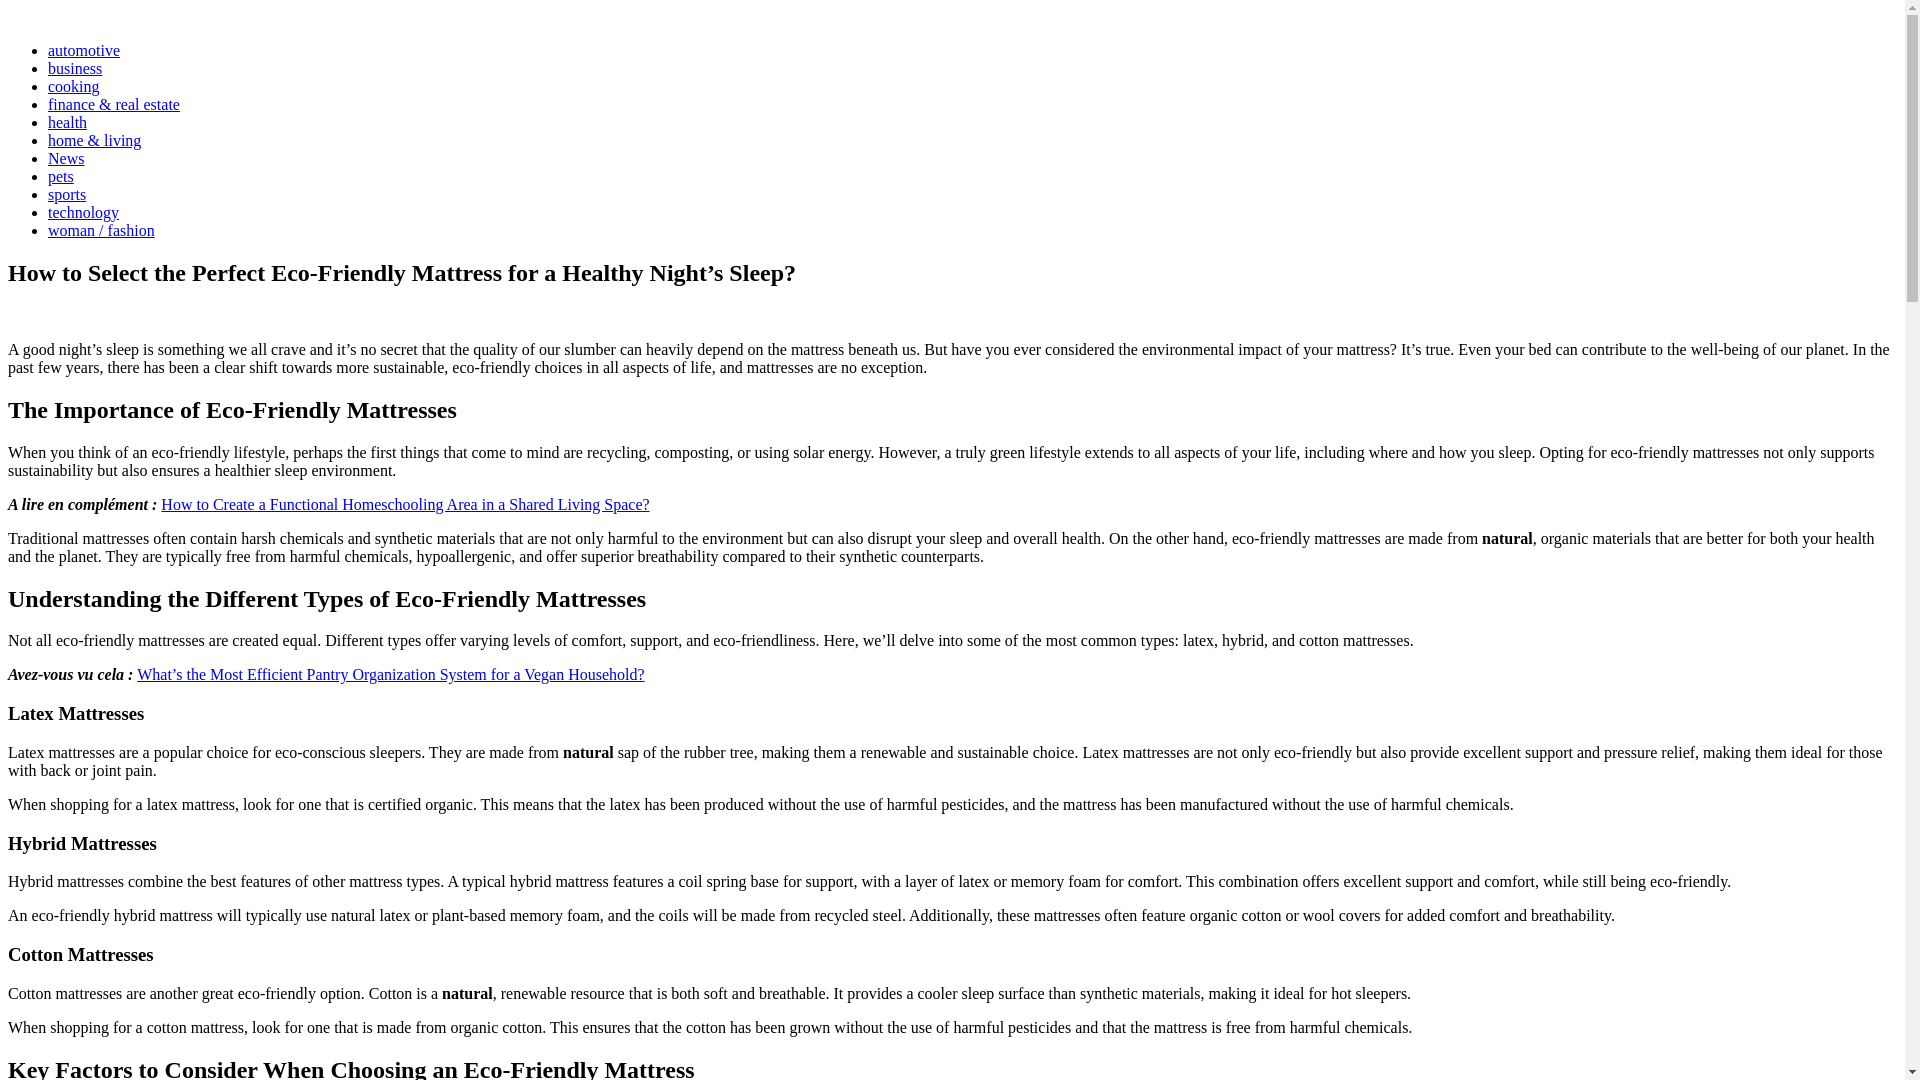  What do you see at coordinates (84, 50) in the screenshot?
I see `automotive` at bounding box center [84, 50].